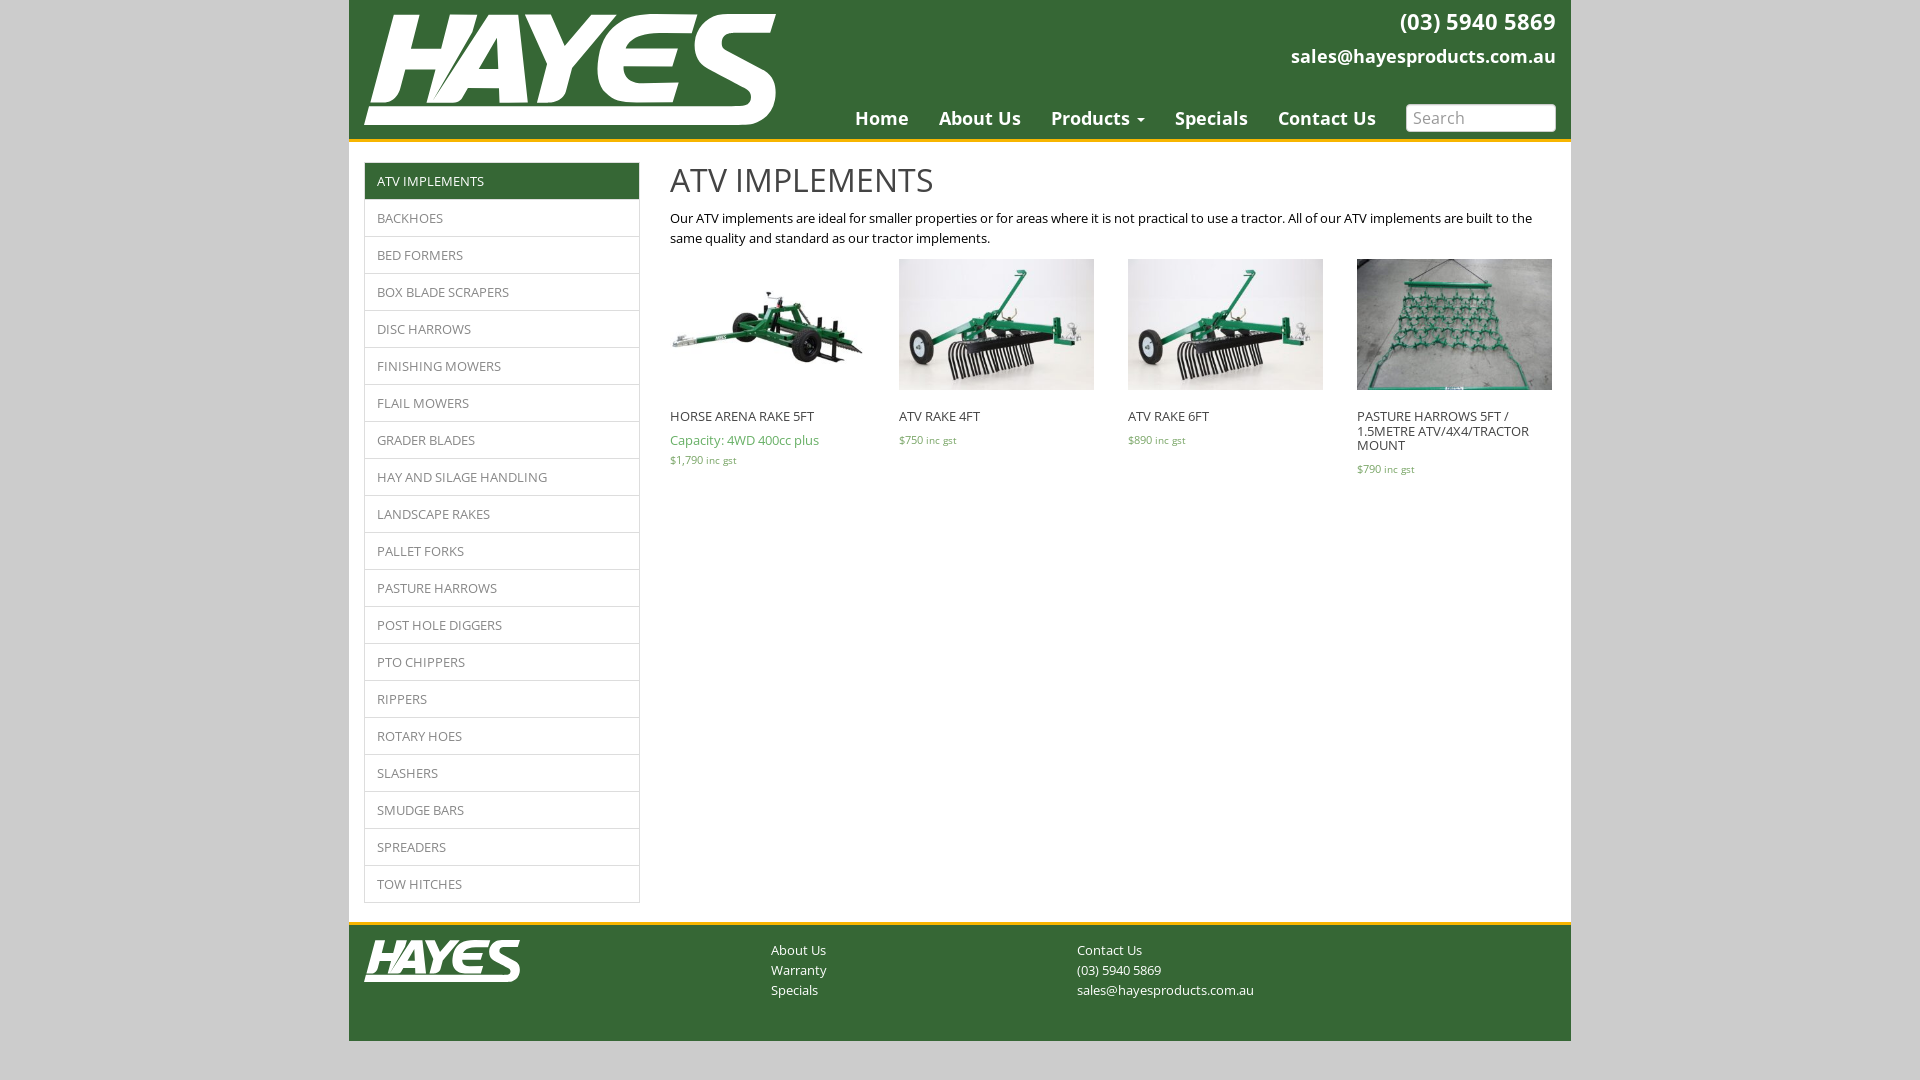  Describe the element at coordinates (502, 884) in the screenshot. I see `TOW HITCHES` at that location.